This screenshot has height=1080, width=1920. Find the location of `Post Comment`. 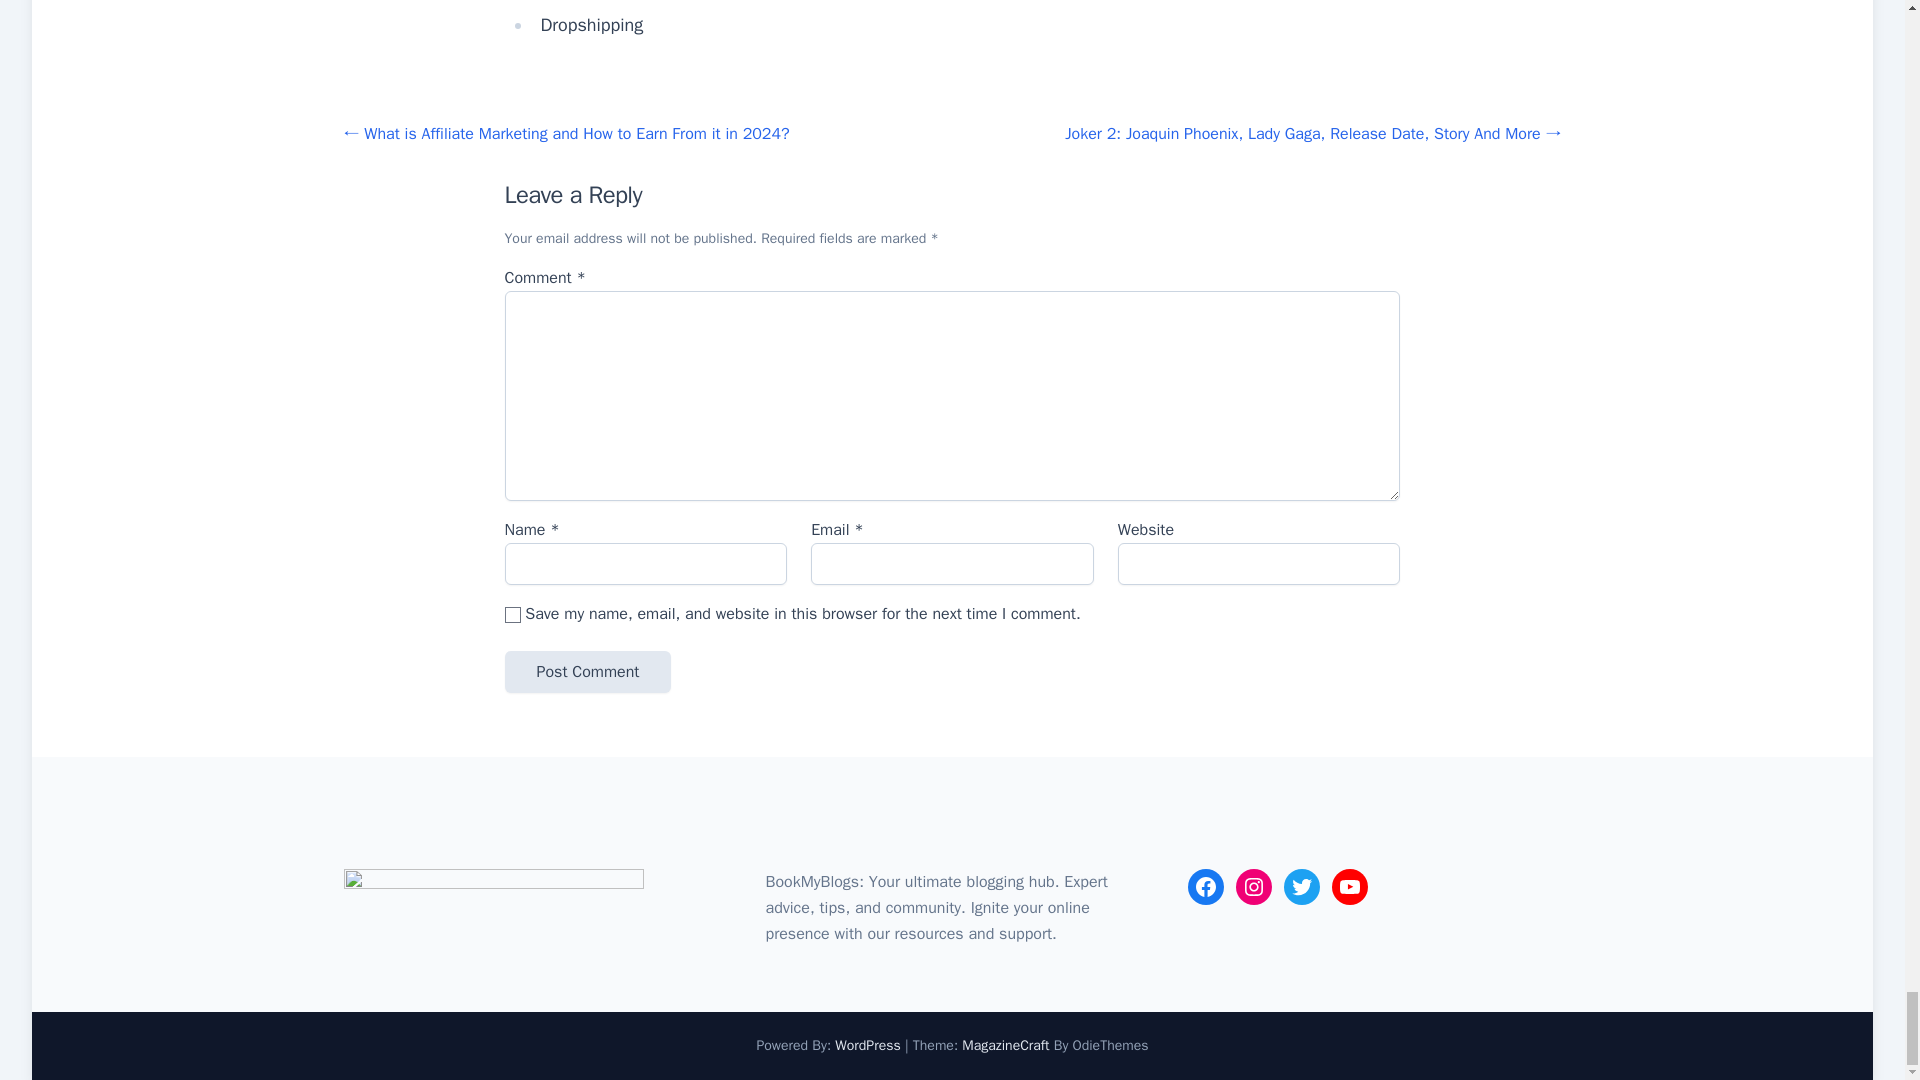

Post Comment is located at coordinates (586, 672).